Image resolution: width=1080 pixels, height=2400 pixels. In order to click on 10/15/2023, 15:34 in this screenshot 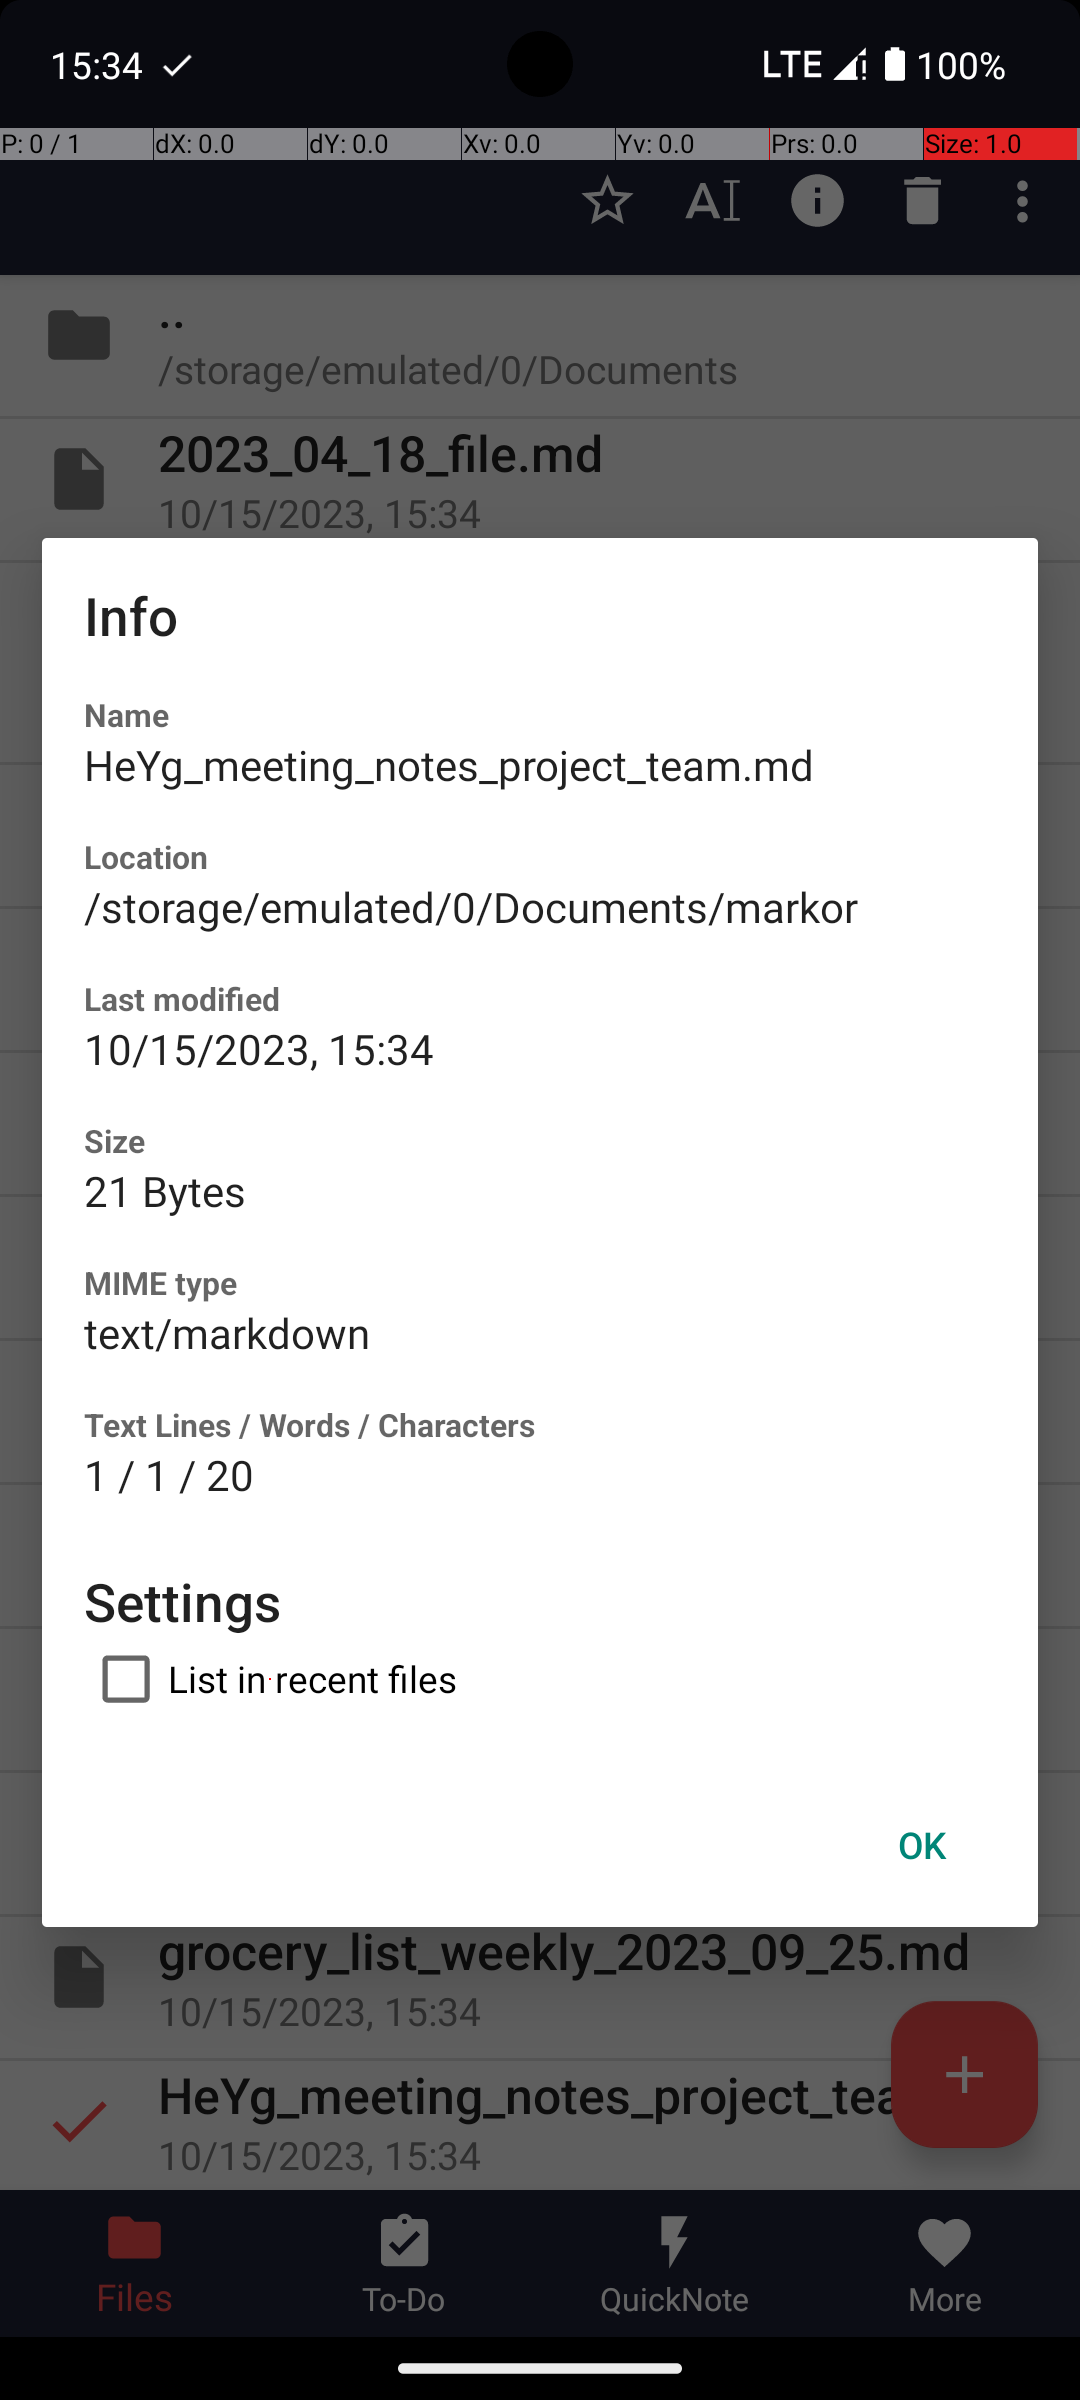, I will do `click(259, 1048)`.